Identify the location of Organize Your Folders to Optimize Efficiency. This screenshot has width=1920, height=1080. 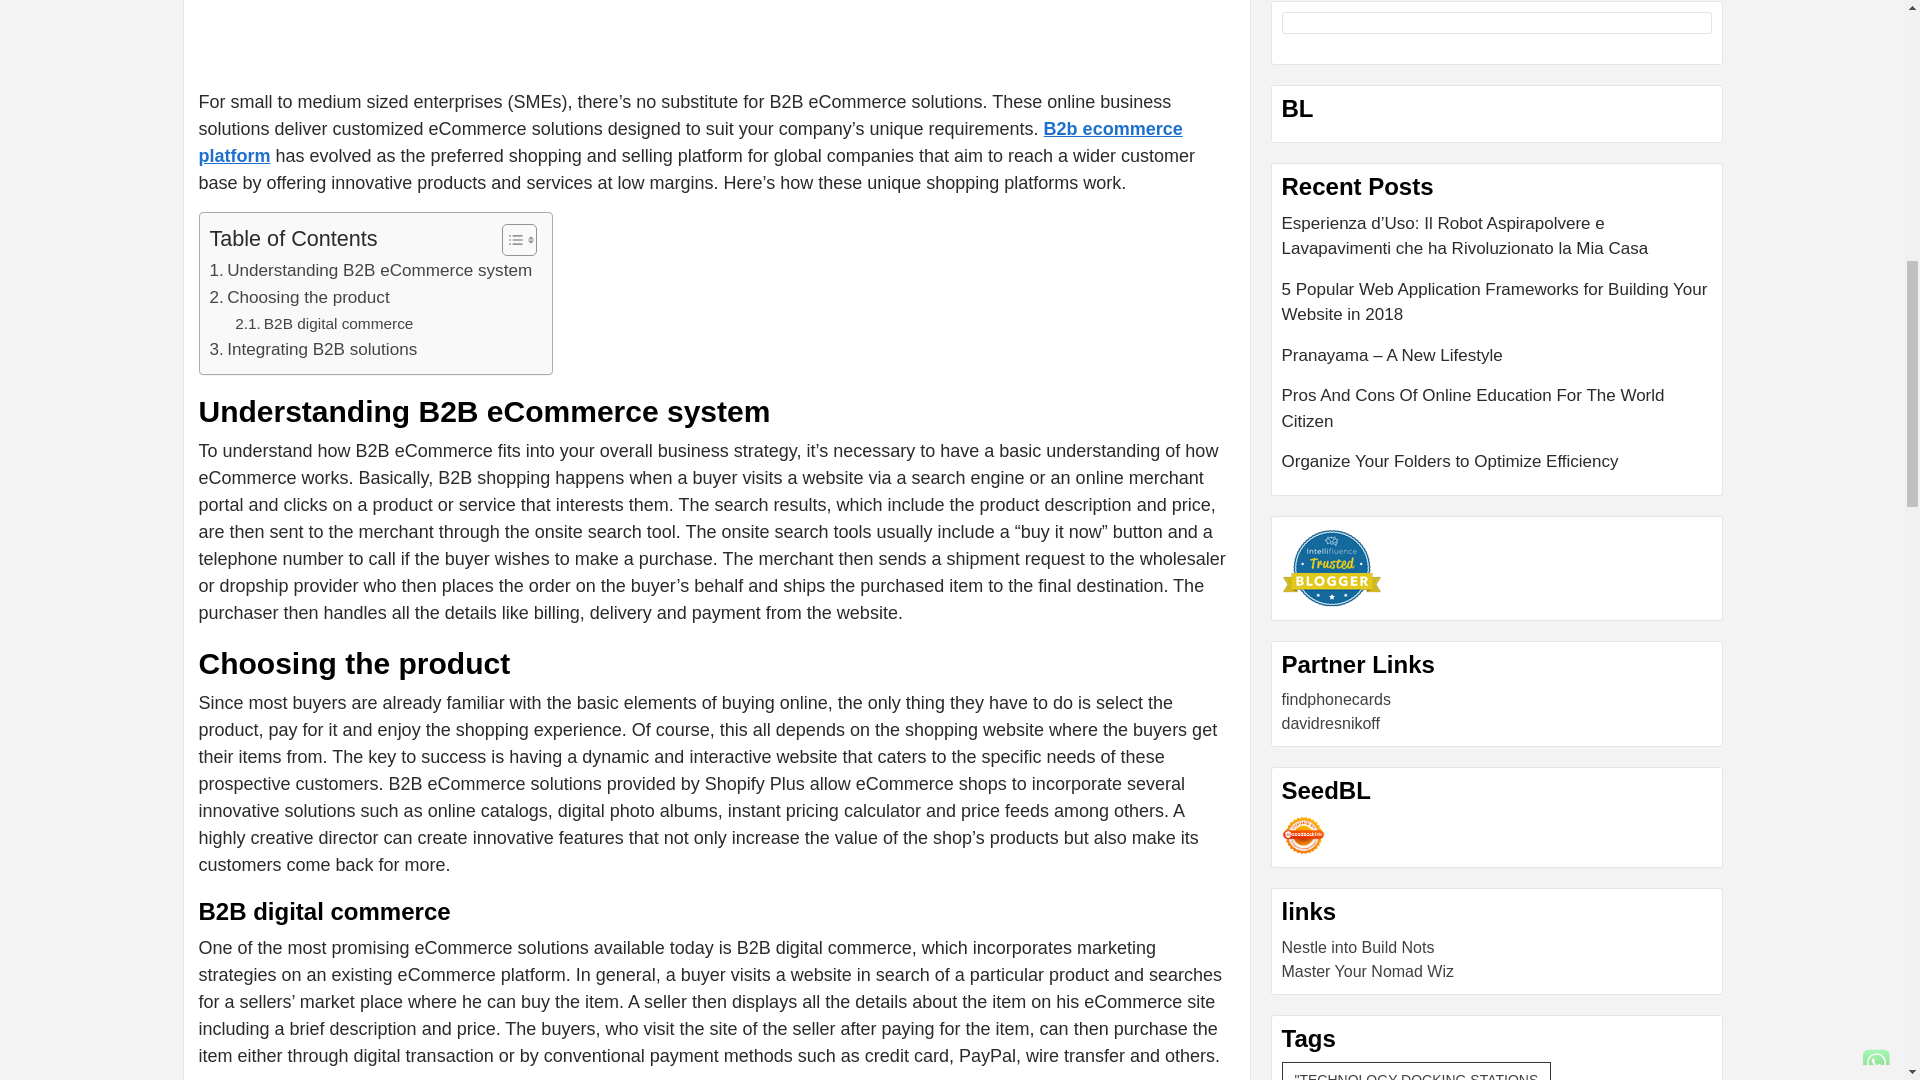
(1497, 462).